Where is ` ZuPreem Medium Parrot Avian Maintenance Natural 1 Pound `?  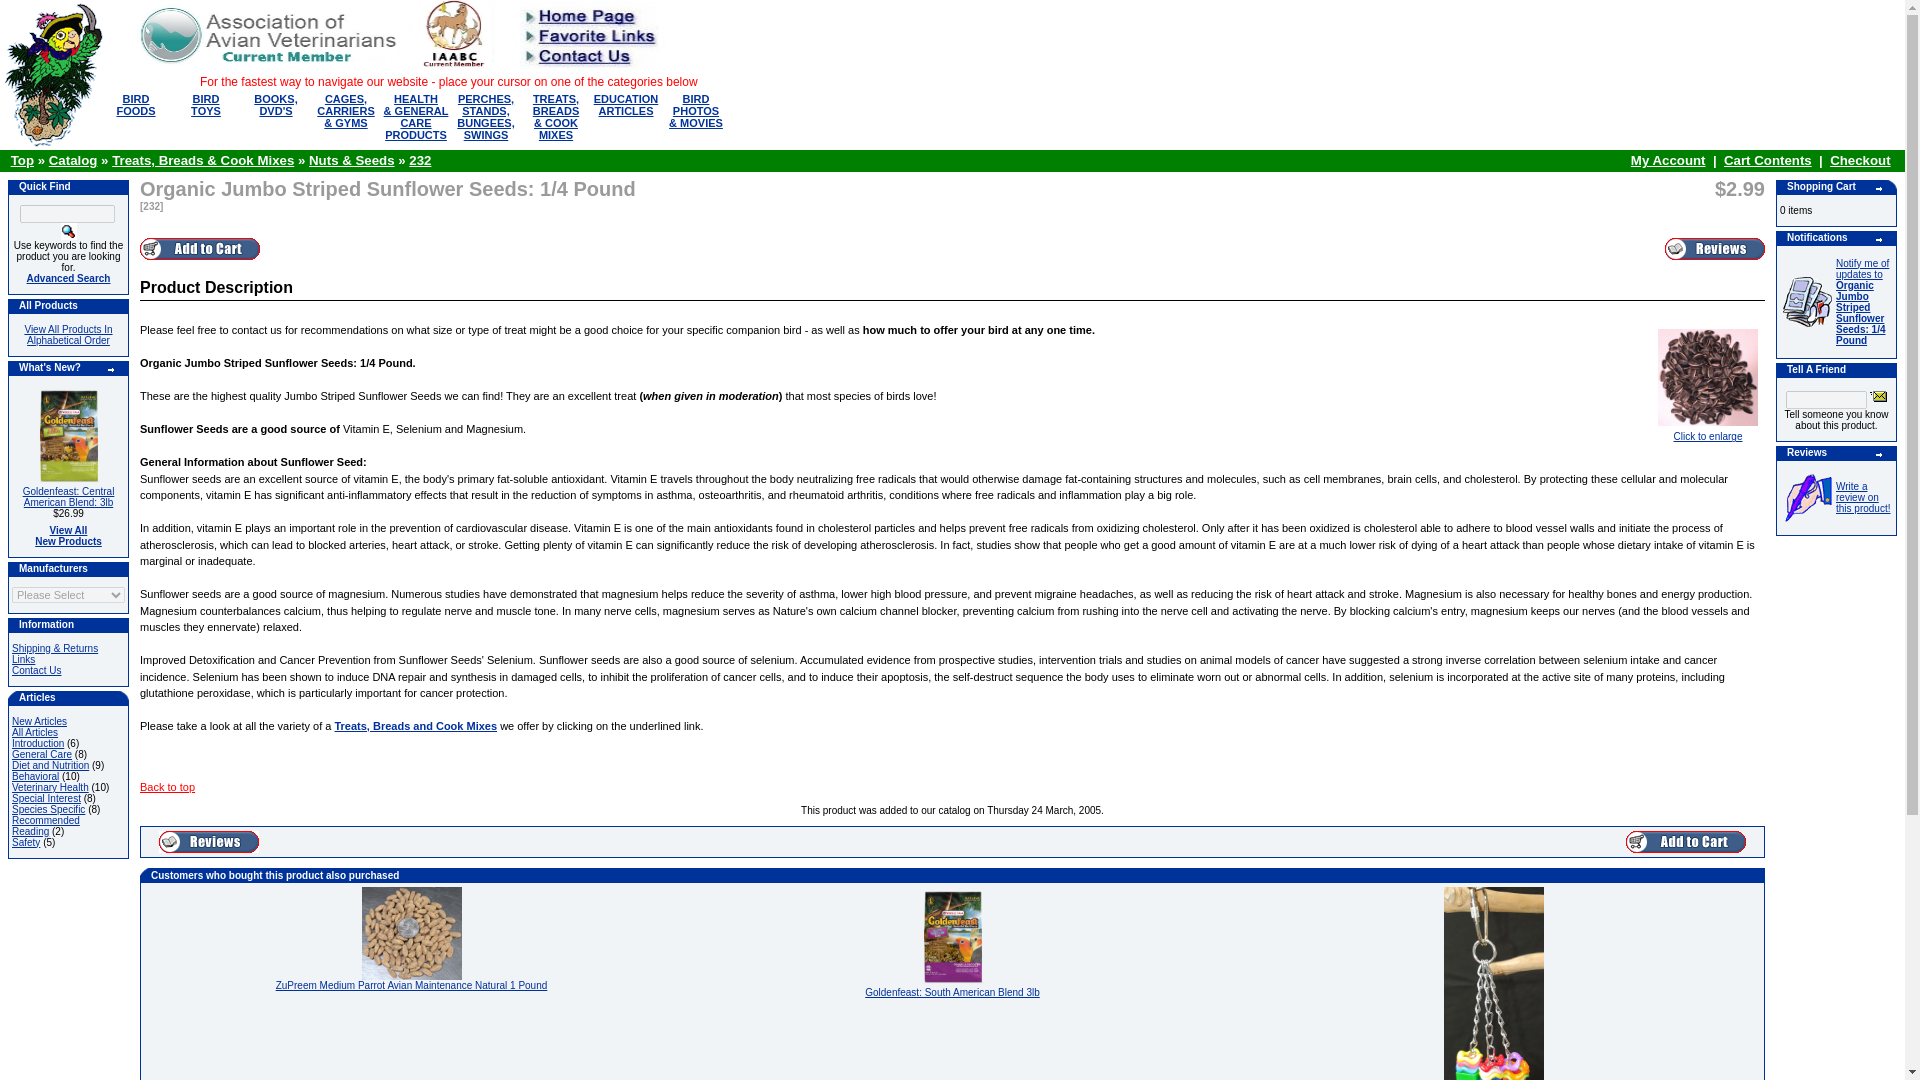
 ZuPreem Medium Parrot Avian Maintenance Natural 1 Pound  is located at coordinates (412, 932).